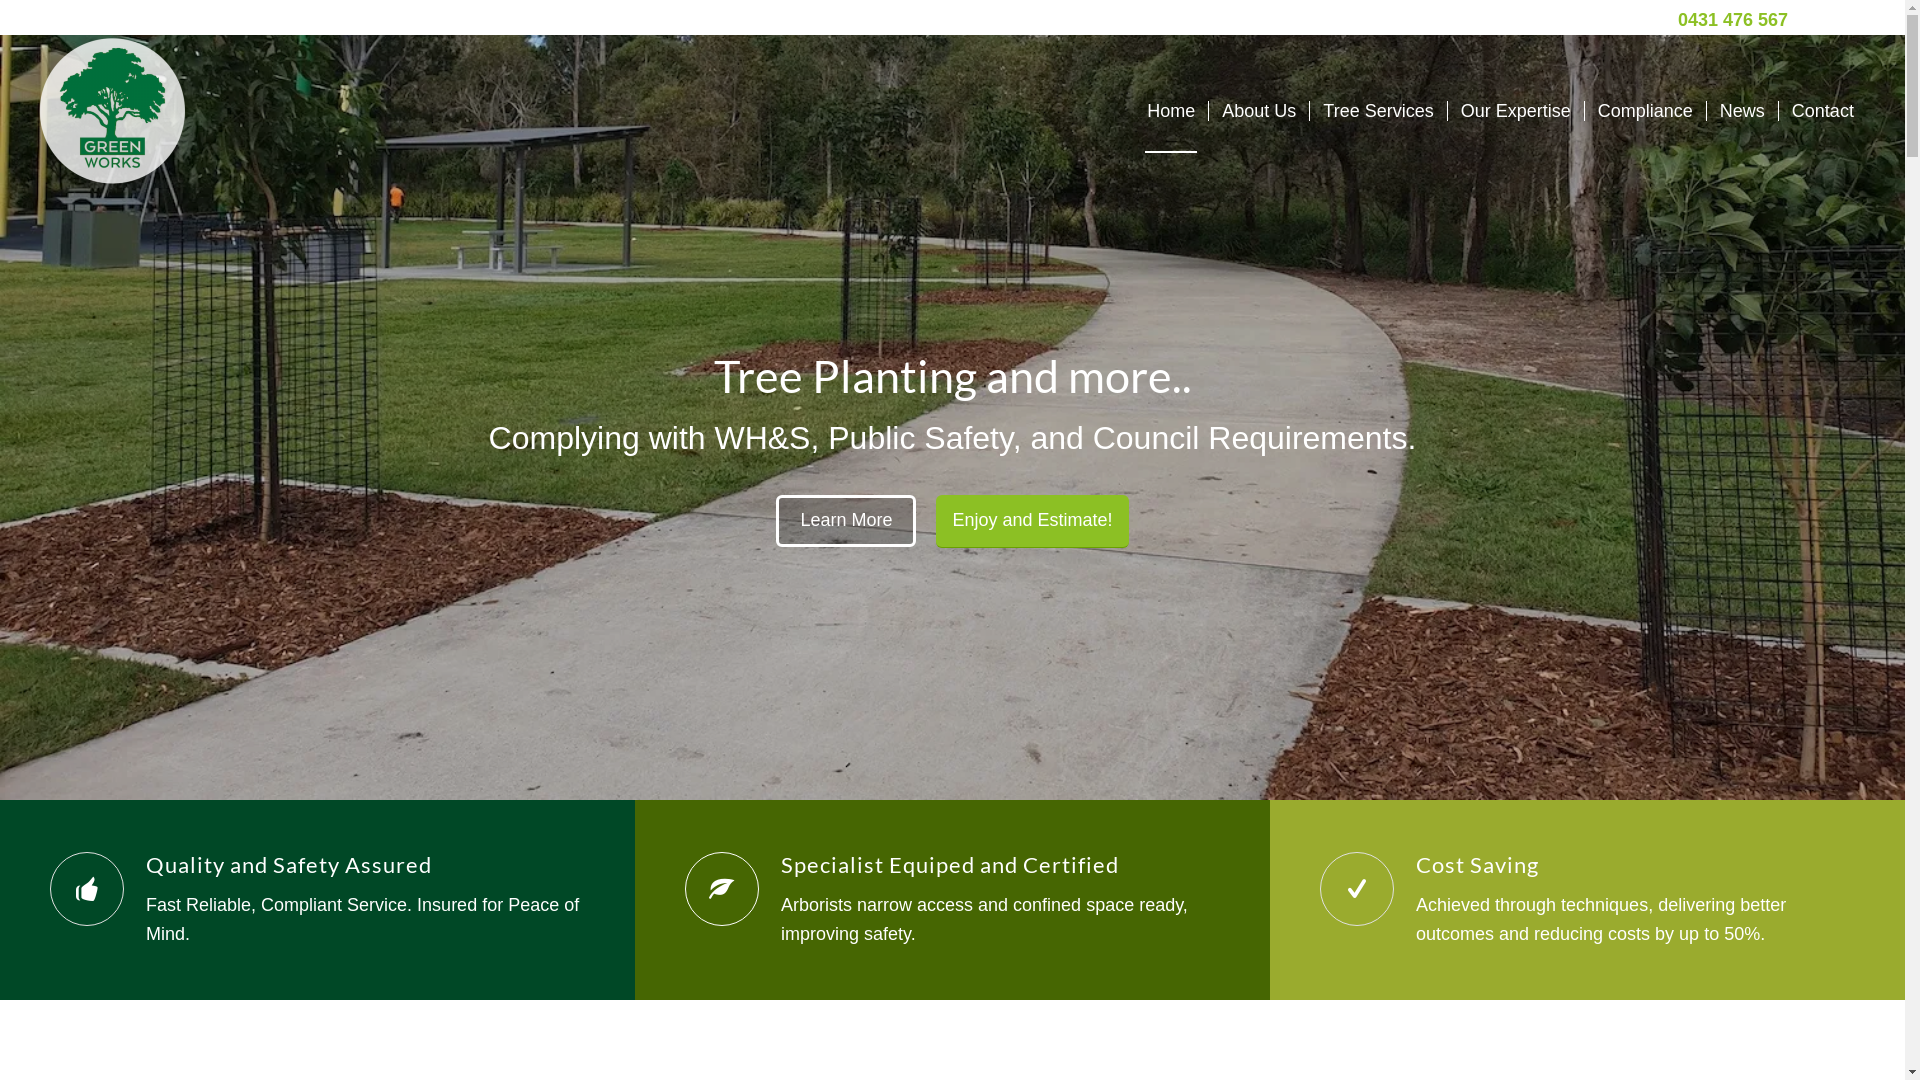  I want to click on Enjoy and Estimate!, so click(1032, 522).